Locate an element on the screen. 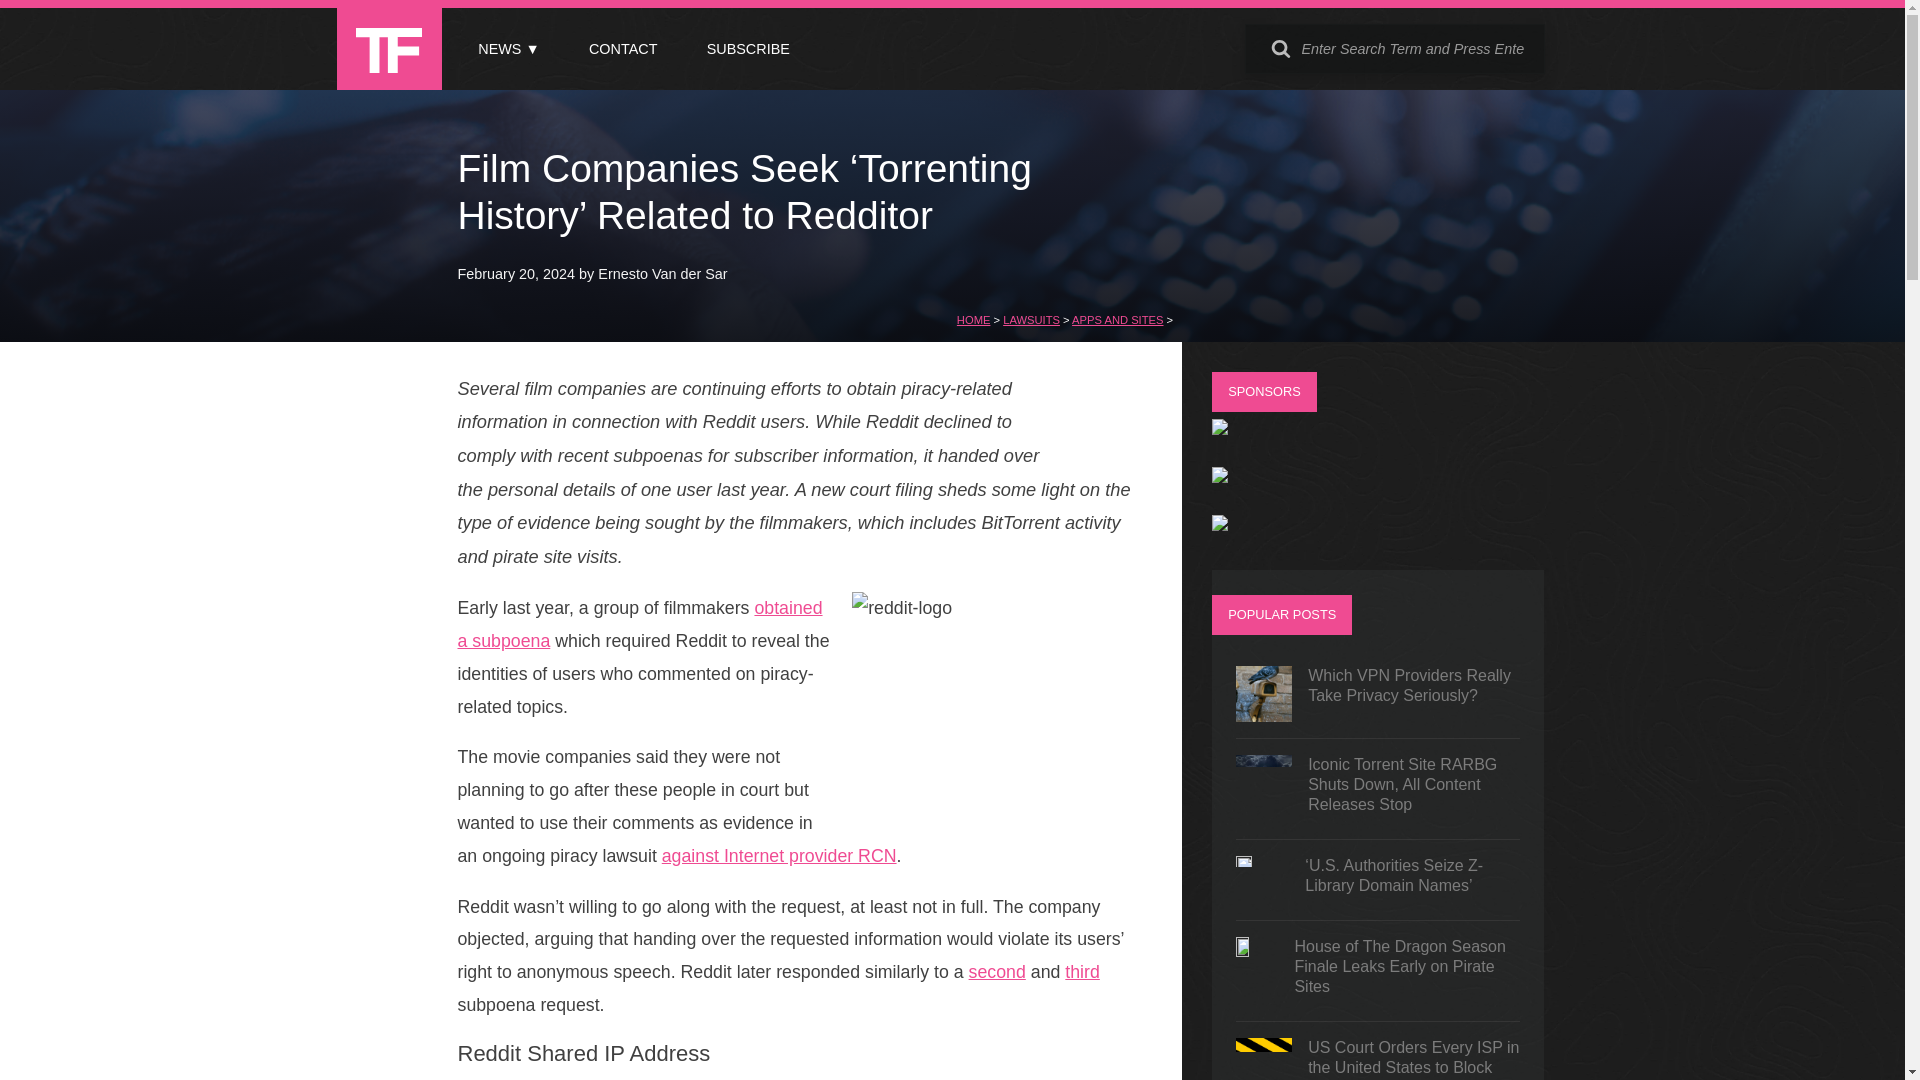 The image size is (1920, 1080). obtained a subpoena is located at coordinates (640, 624).